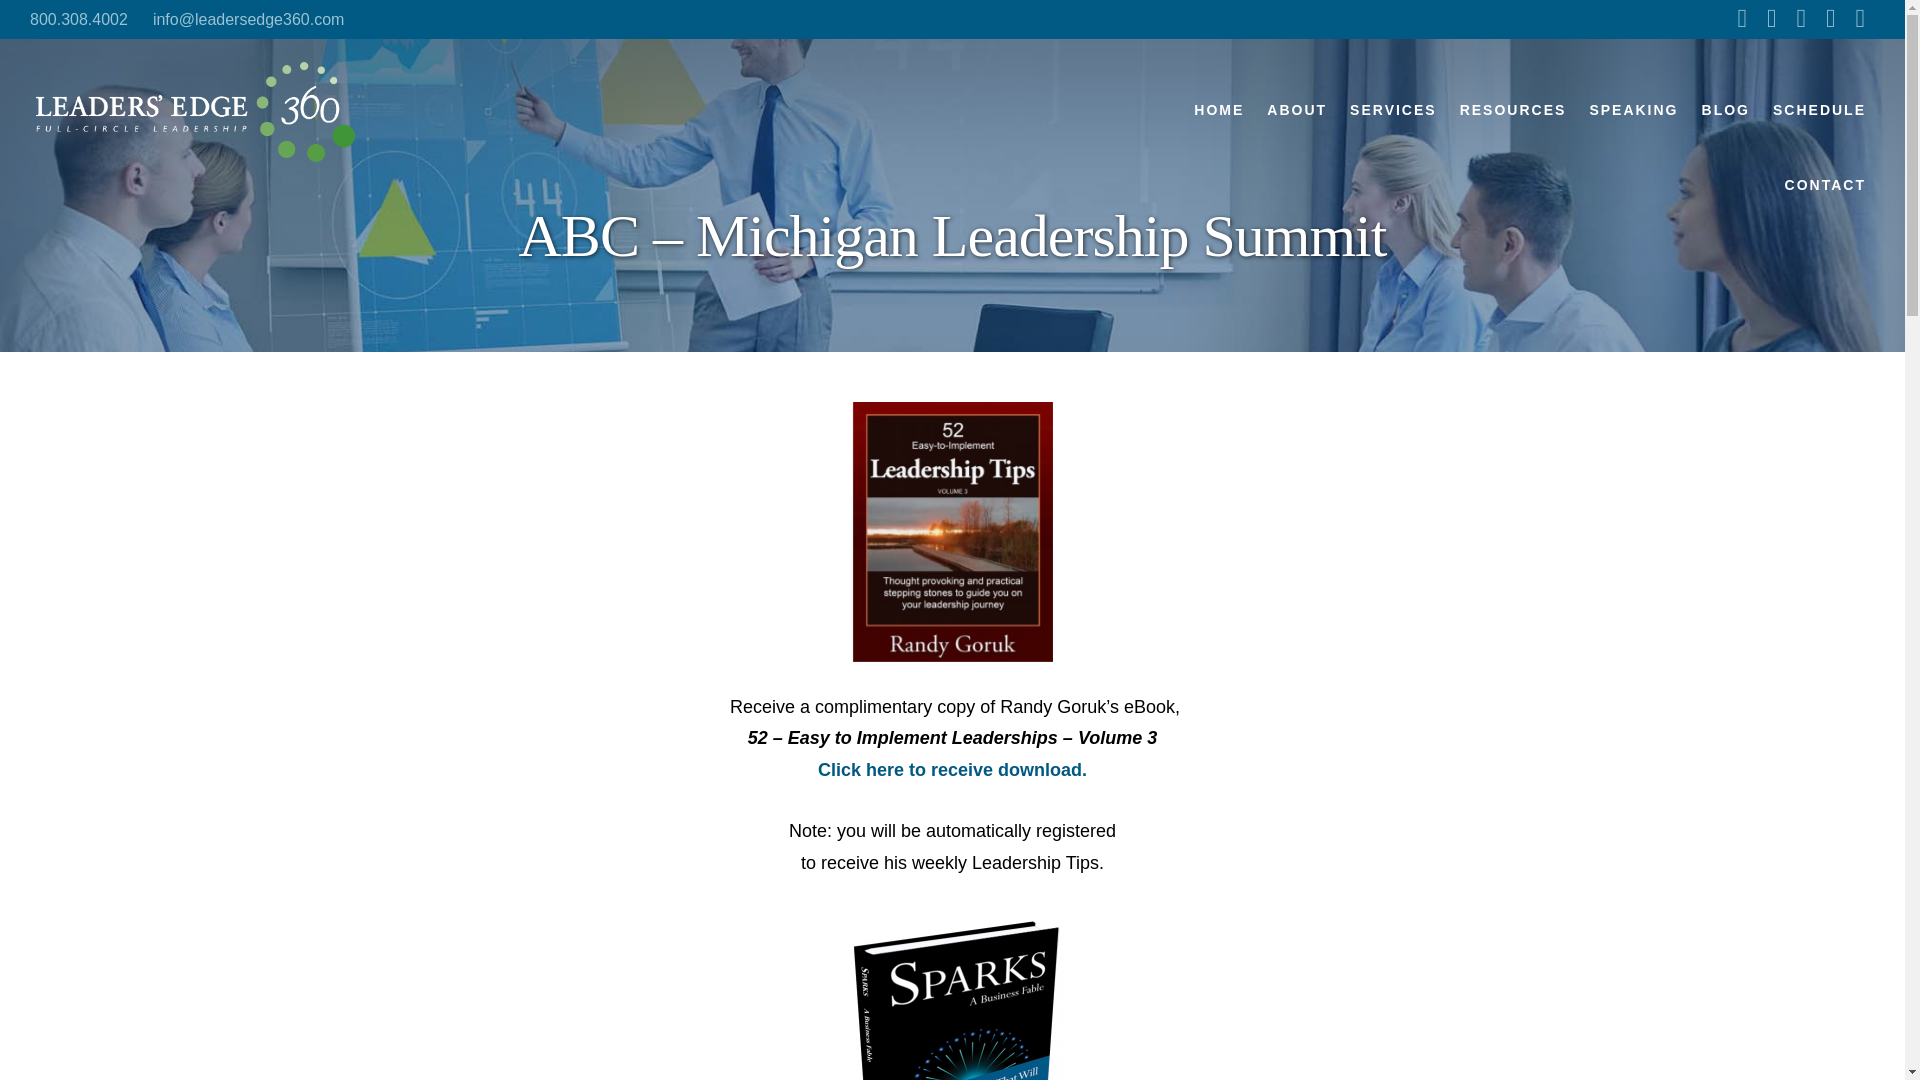  What do you see at coordinates (248, 19) in the screenshot?
I see `Email Us Now` at bounding box center [248, 19].